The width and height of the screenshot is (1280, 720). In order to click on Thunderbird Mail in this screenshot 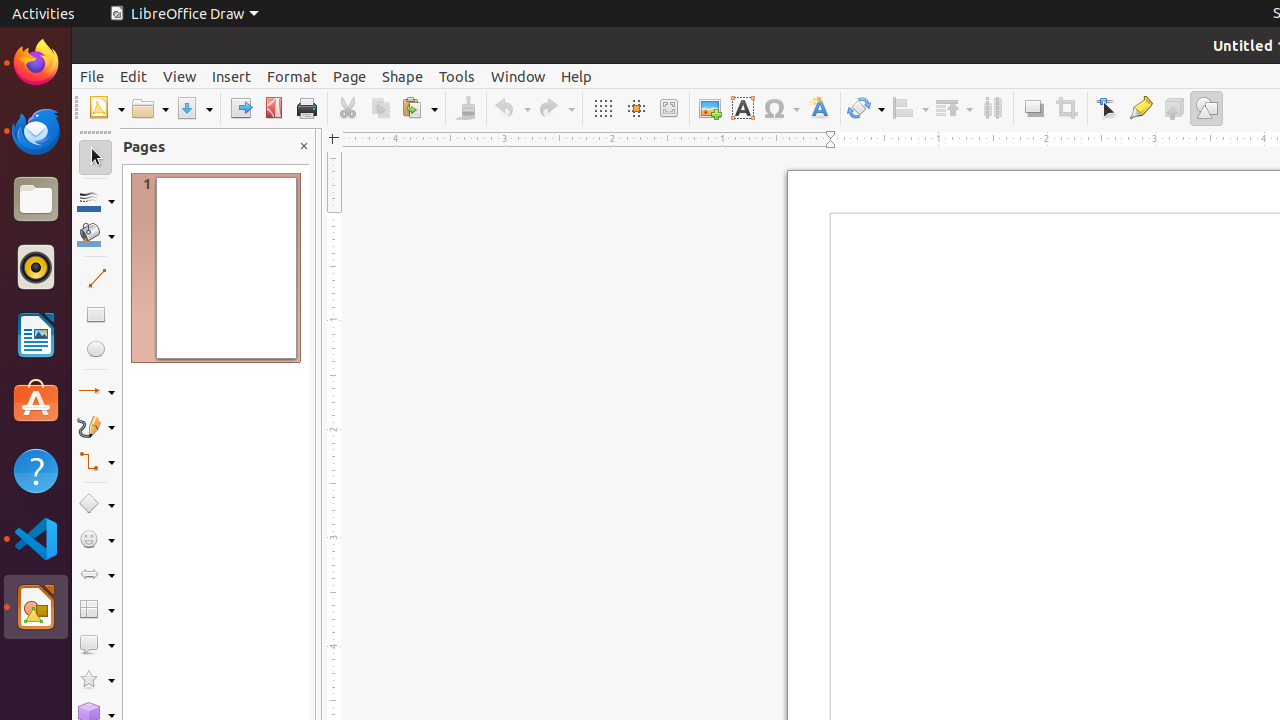, I will do `click(36, 131)`.